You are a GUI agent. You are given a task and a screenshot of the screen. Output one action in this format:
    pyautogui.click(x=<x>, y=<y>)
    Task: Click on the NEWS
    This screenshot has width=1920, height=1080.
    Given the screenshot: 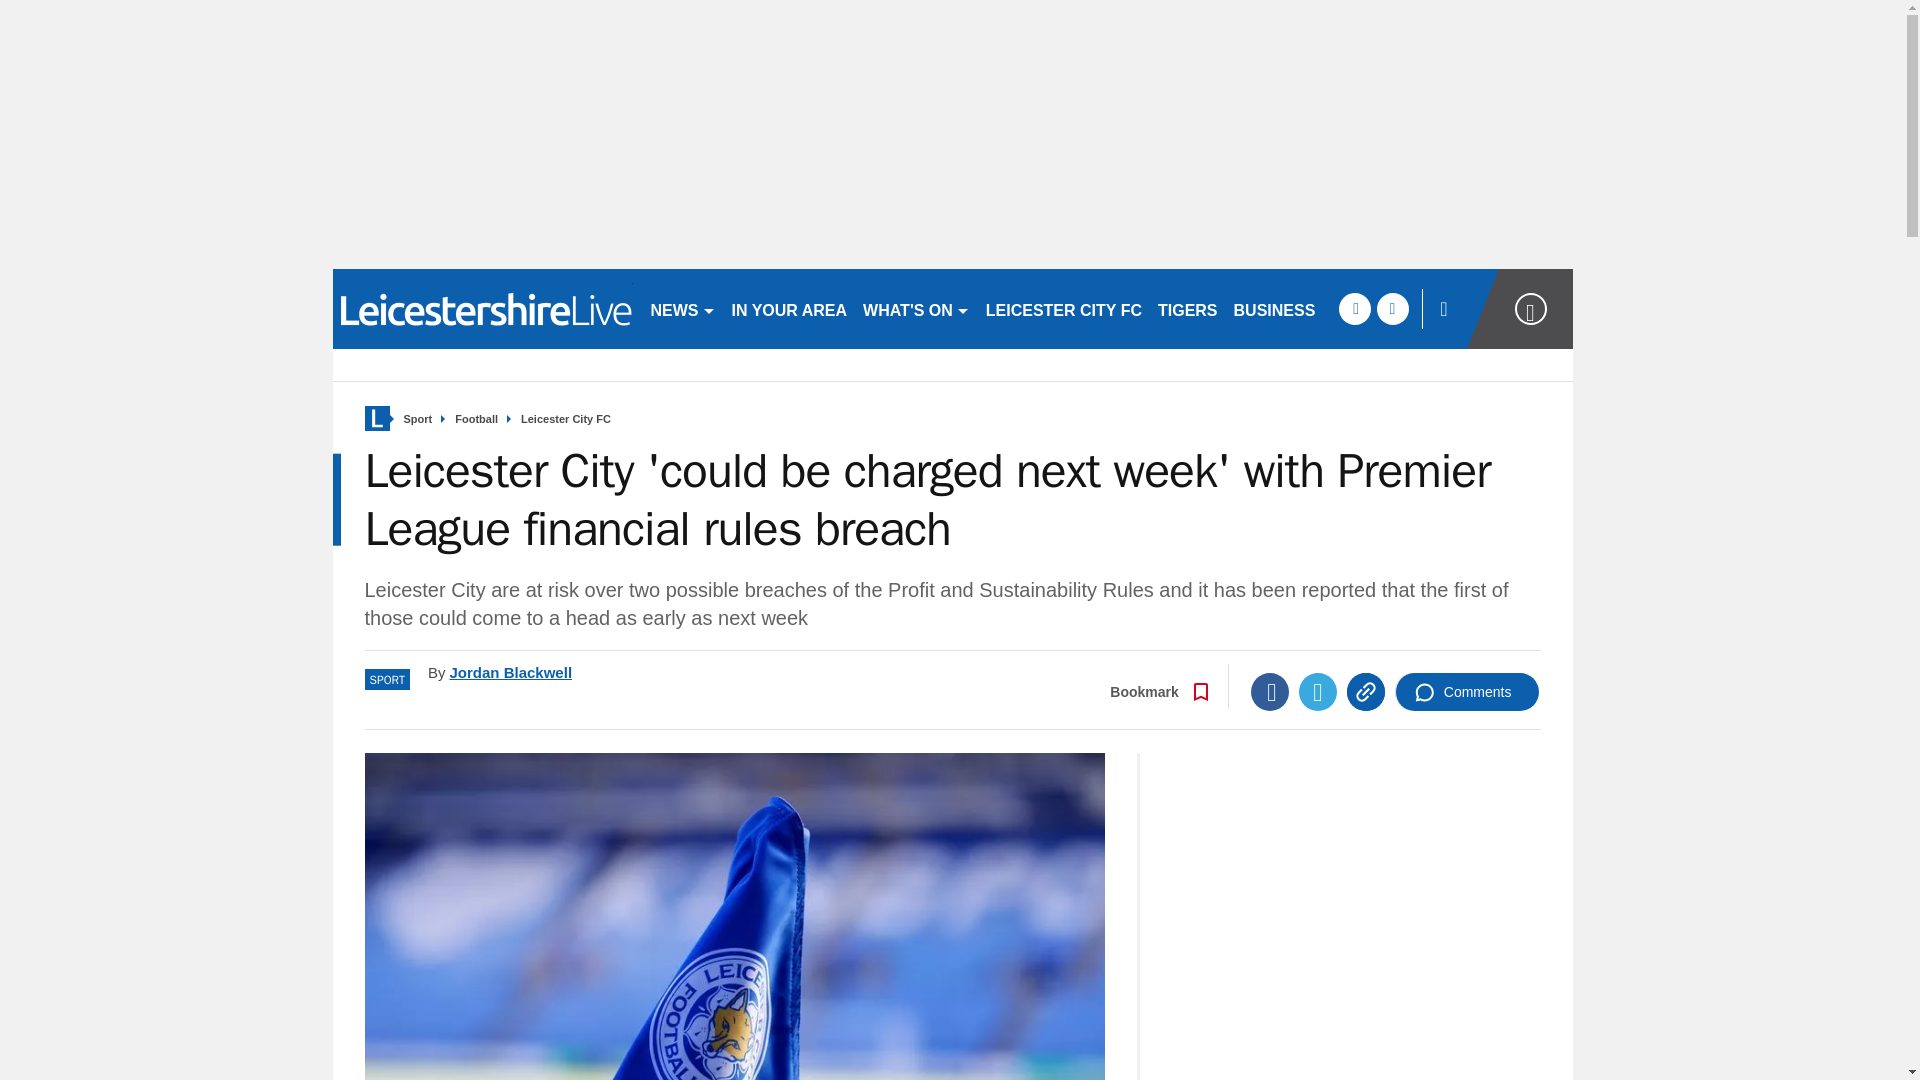 What is the action you would take?
    pyautogui.click(x=682, y=308)
    